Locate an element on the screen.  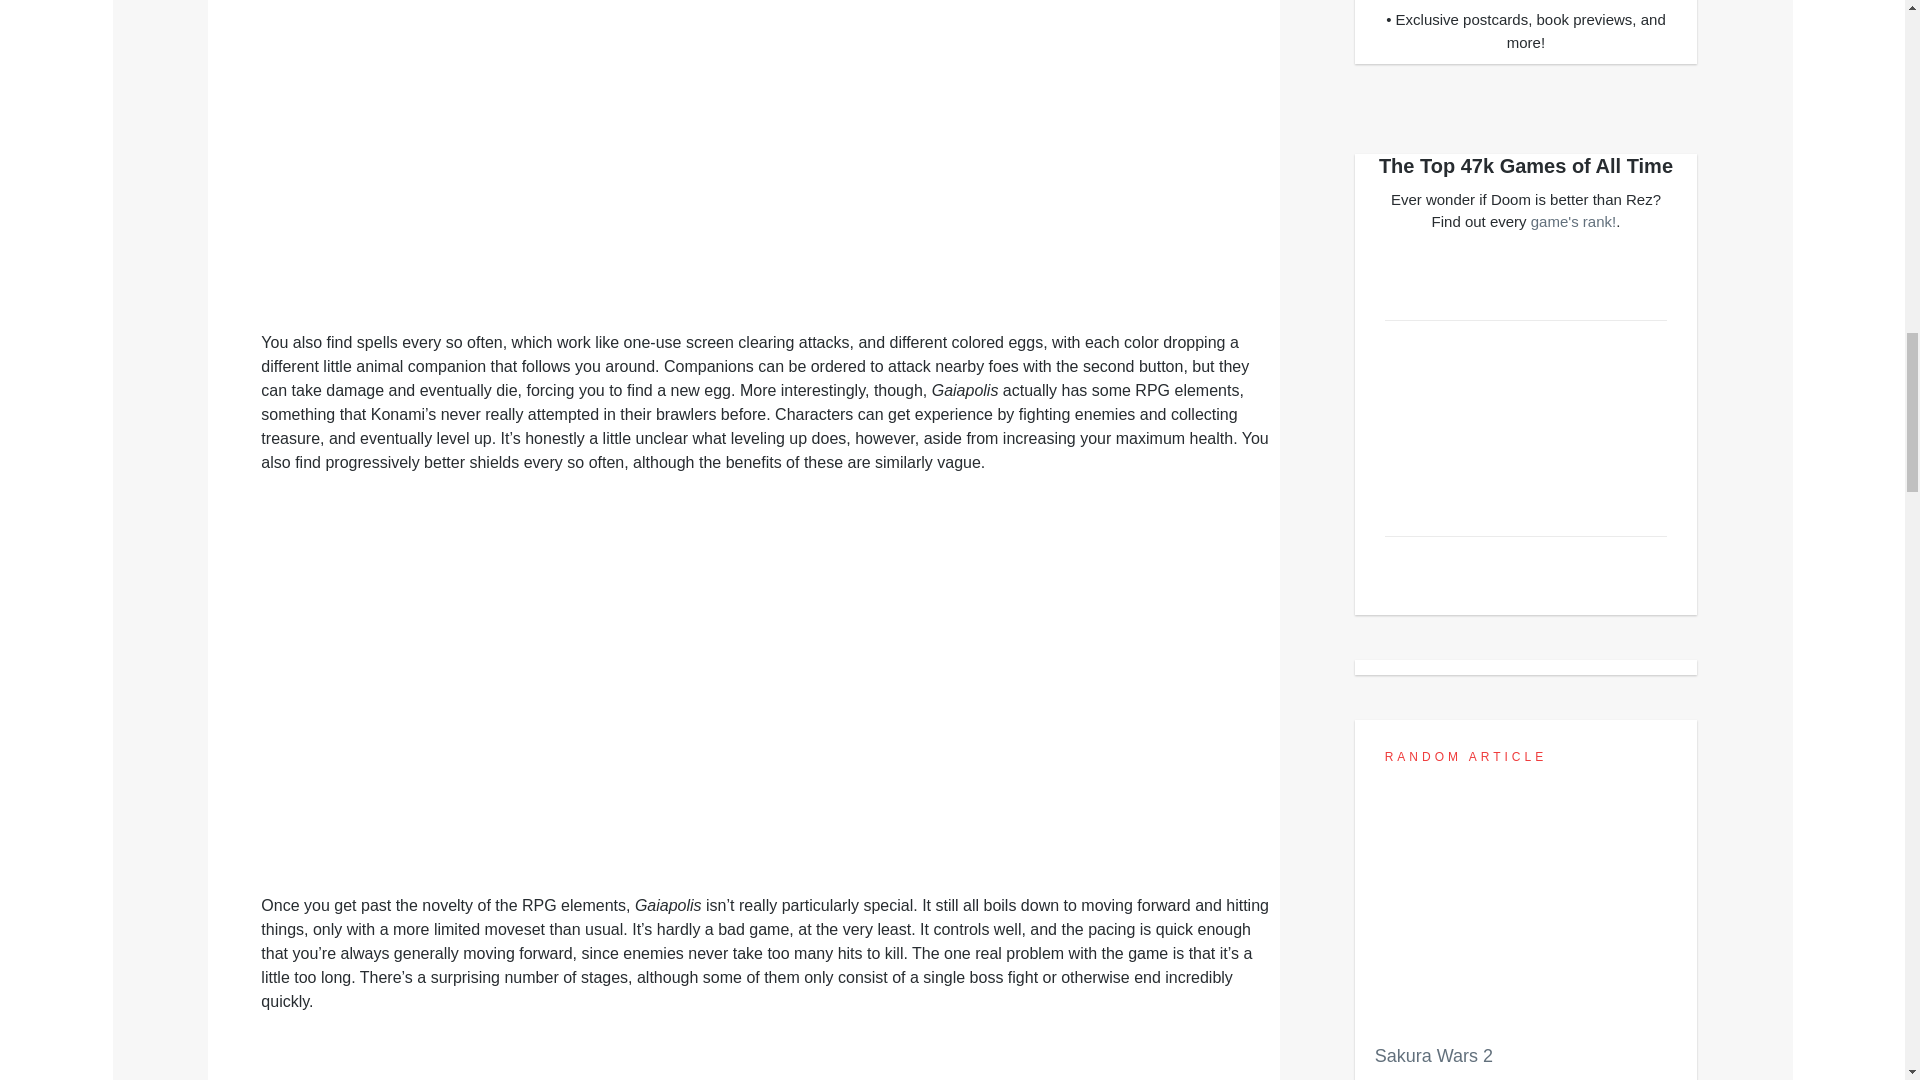
game's rank! is located at coordinates (1573, 221).